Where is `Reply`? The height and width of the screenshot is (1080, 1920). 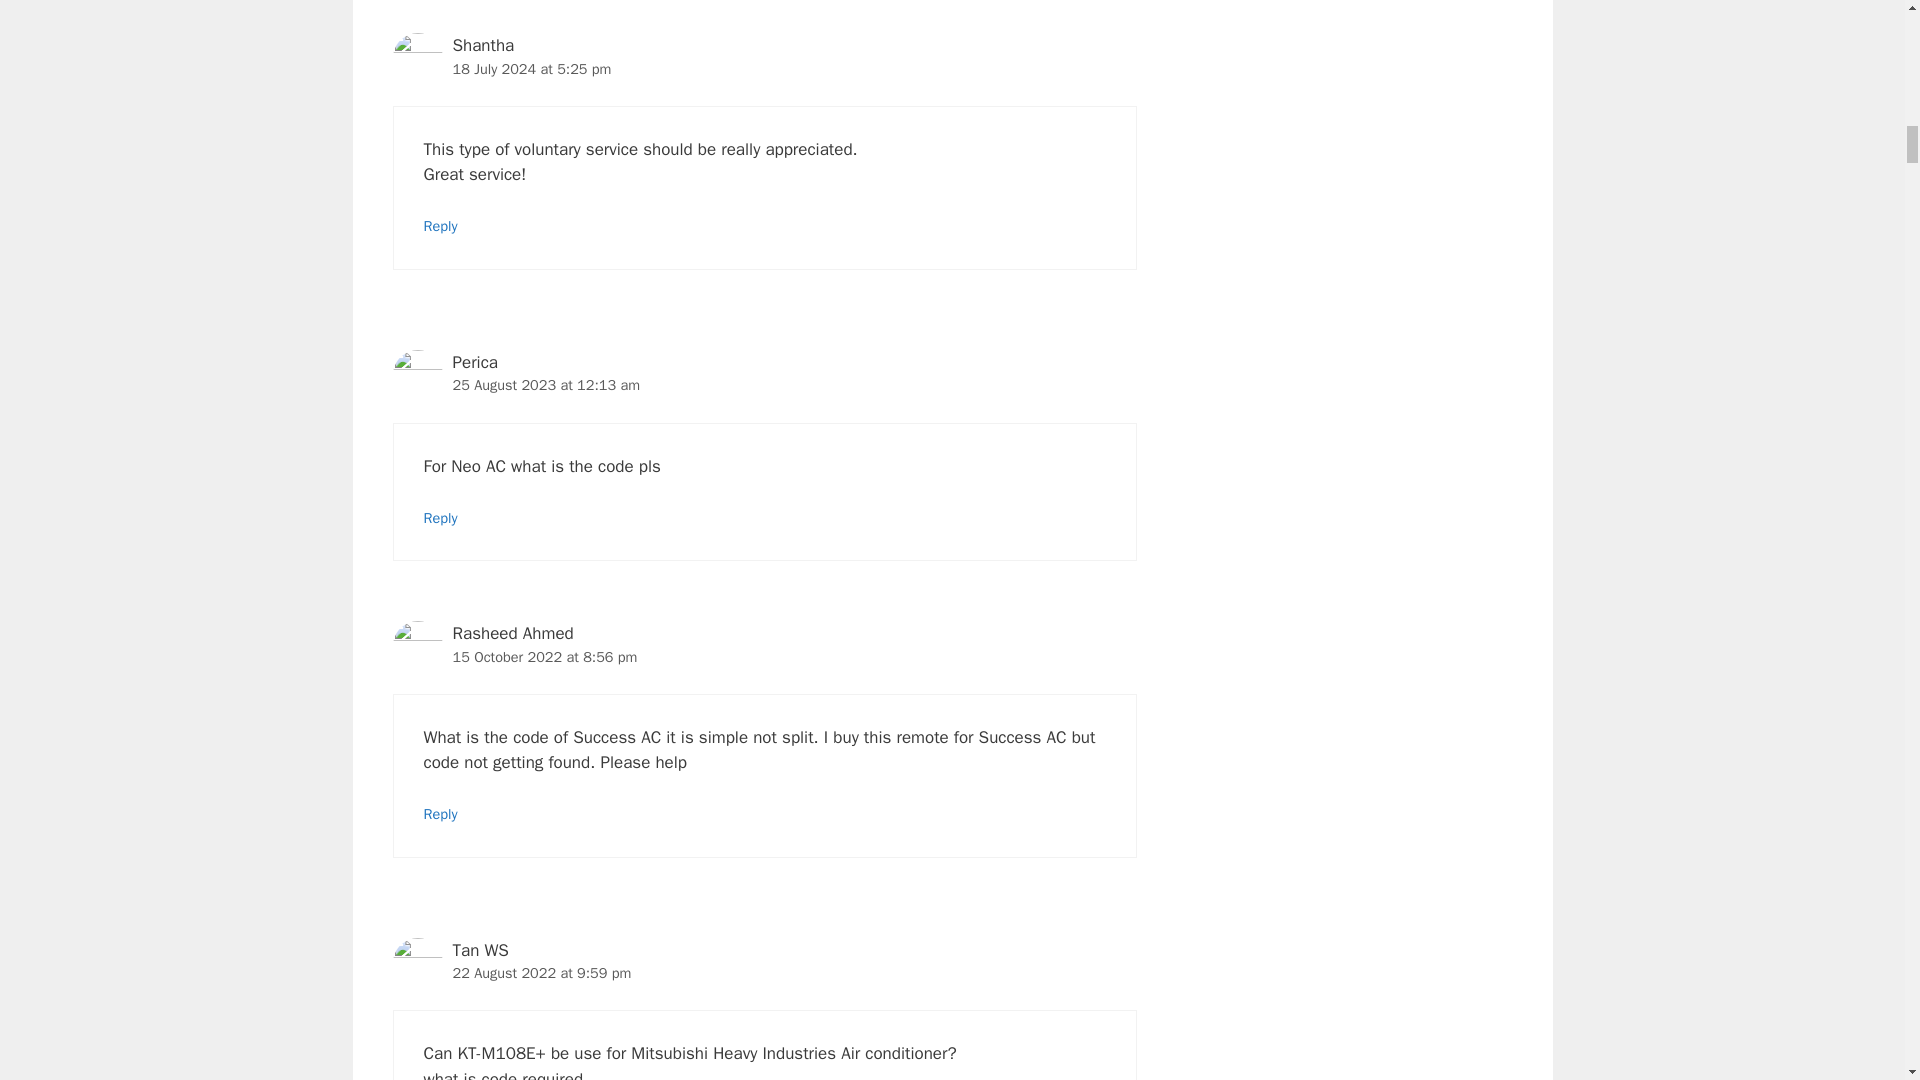
Reply is located at coordinates (441, 226).